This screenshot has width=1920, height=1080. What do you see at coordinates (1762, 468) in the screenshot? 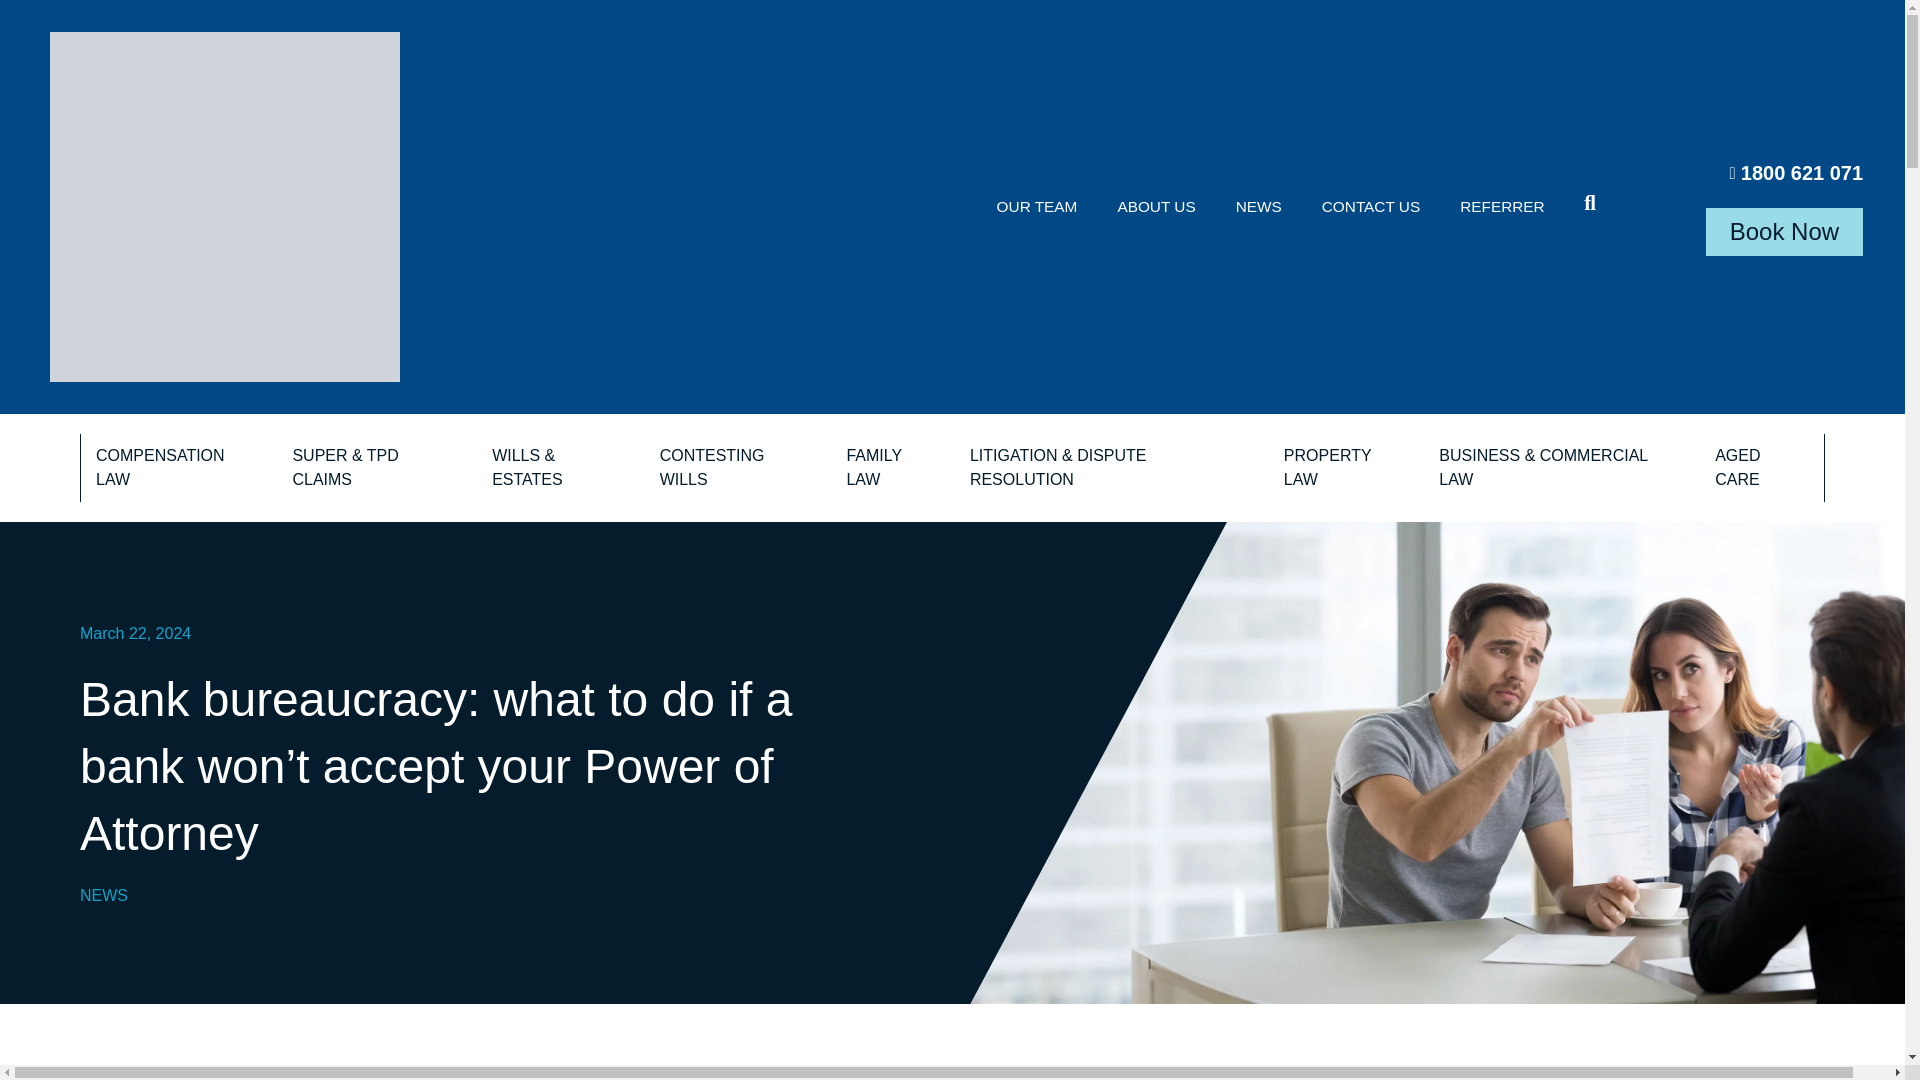
I see `Aged Care` at bounding box center [1762, 468].